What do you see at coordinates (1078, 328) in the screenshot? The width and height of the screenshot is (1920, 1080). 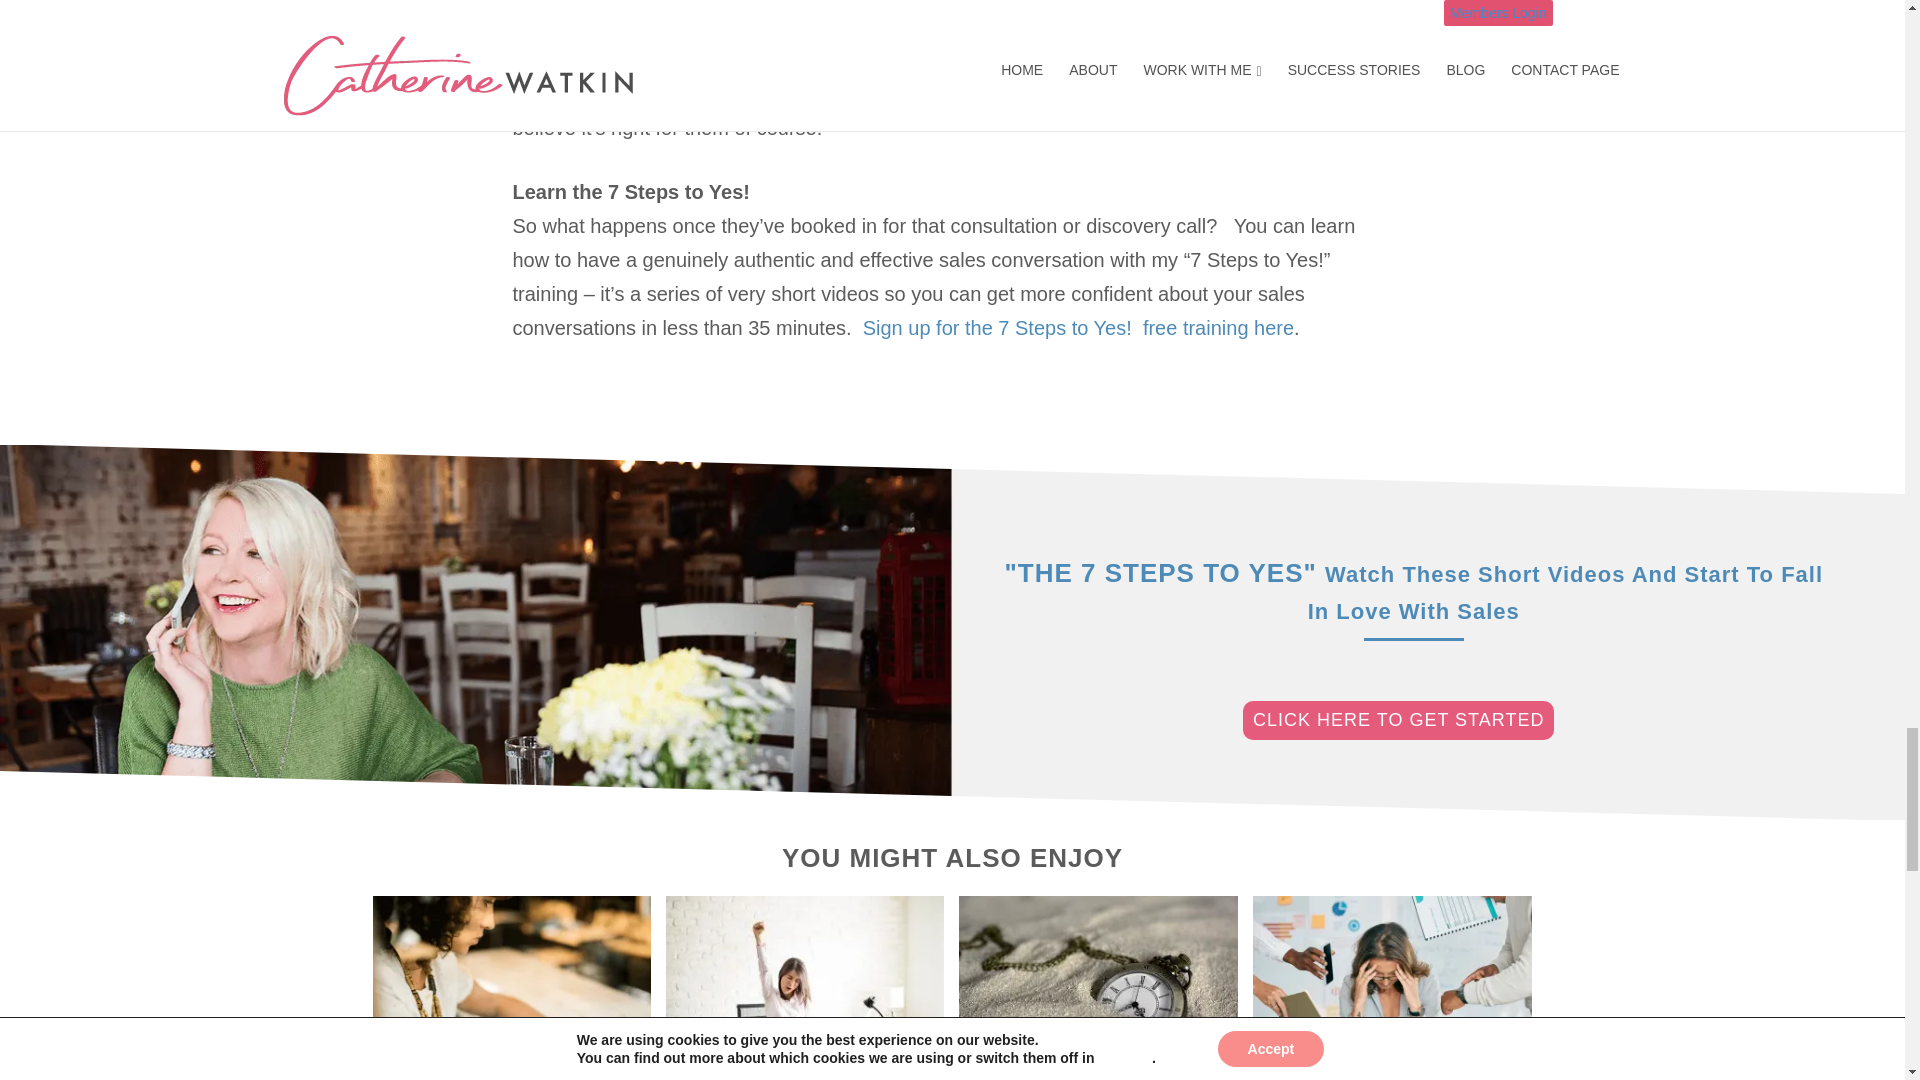 I see `Sign up for the 7 Steps to Yes!  free training here` at bounding box center [1078, 328].